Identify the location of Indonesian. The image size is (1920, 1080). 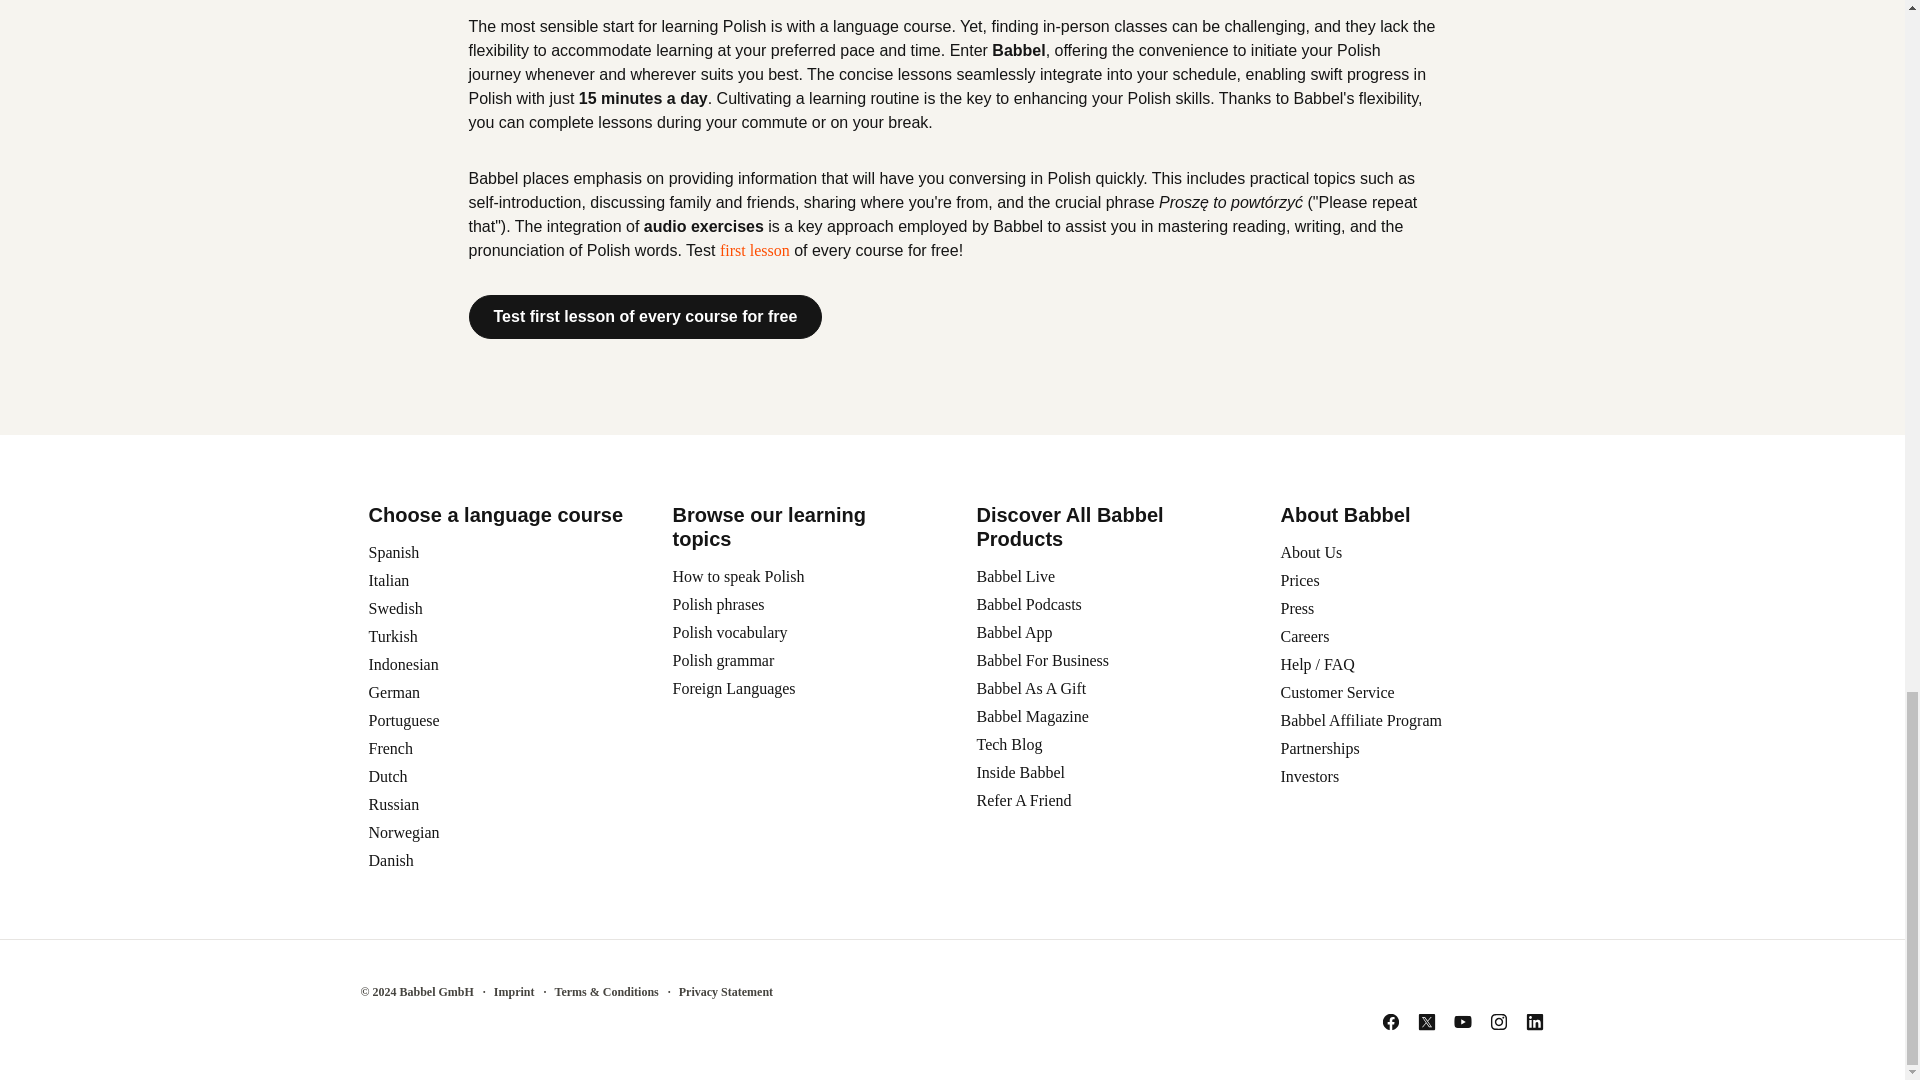
(402, 664).